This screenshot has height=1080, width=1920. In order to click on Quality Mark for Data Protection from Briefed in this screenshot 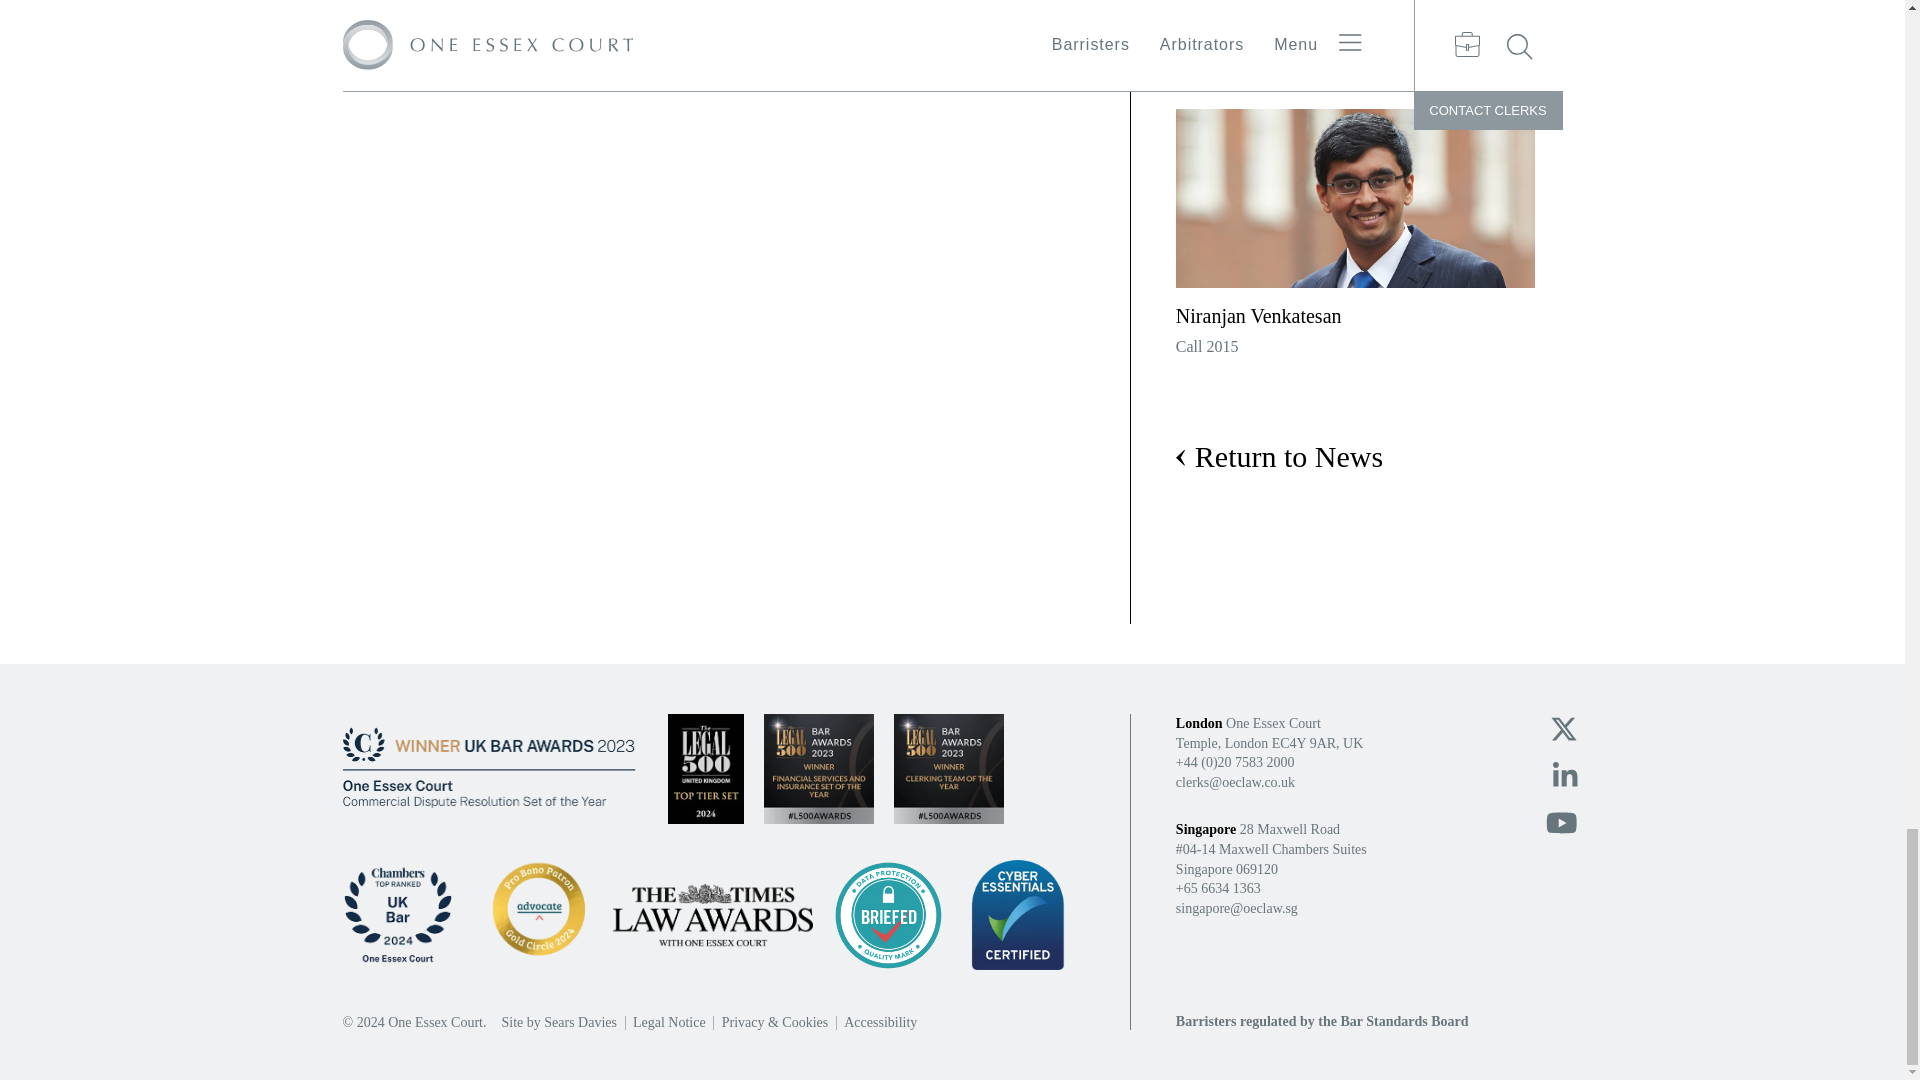, I will do `click(888, 914)`.